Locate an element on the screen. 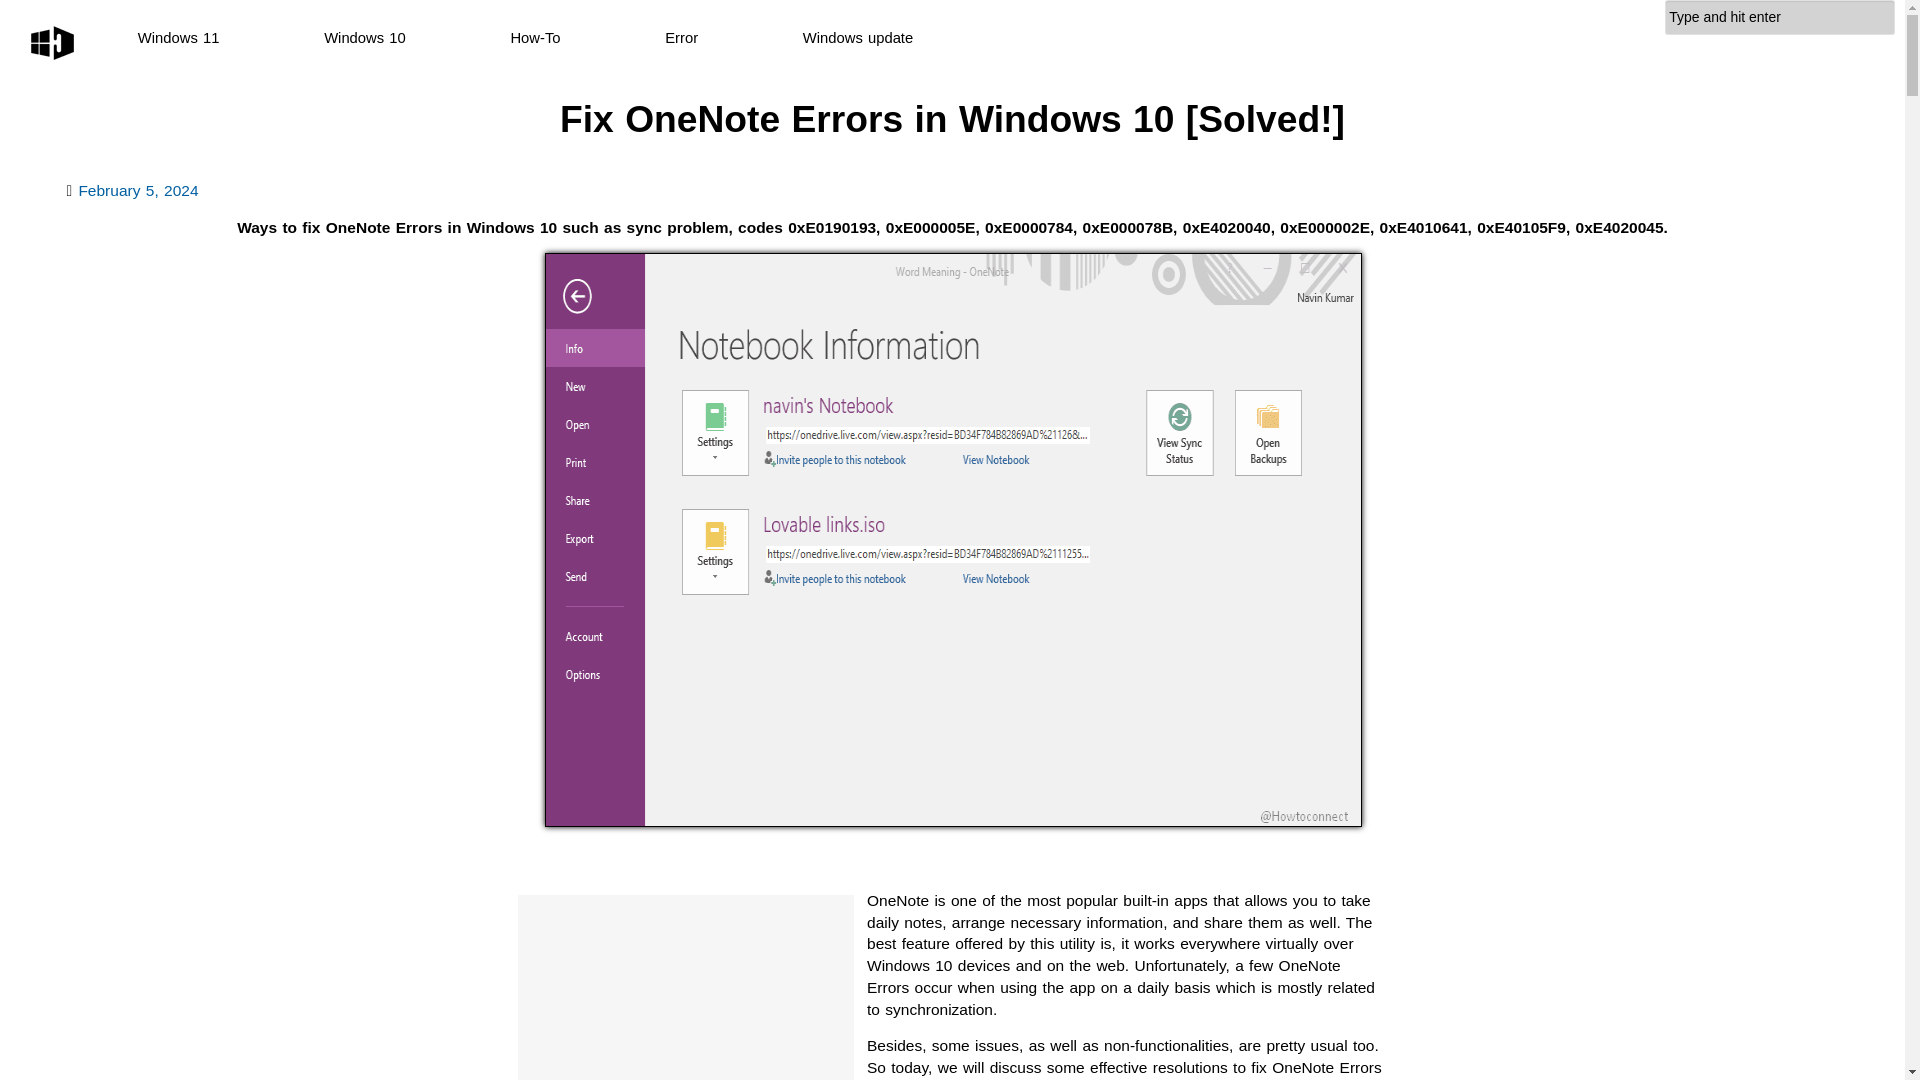 The width and height of the screenshot is (1920, 1080). Windows 10 is located at coordinates (364, 38).